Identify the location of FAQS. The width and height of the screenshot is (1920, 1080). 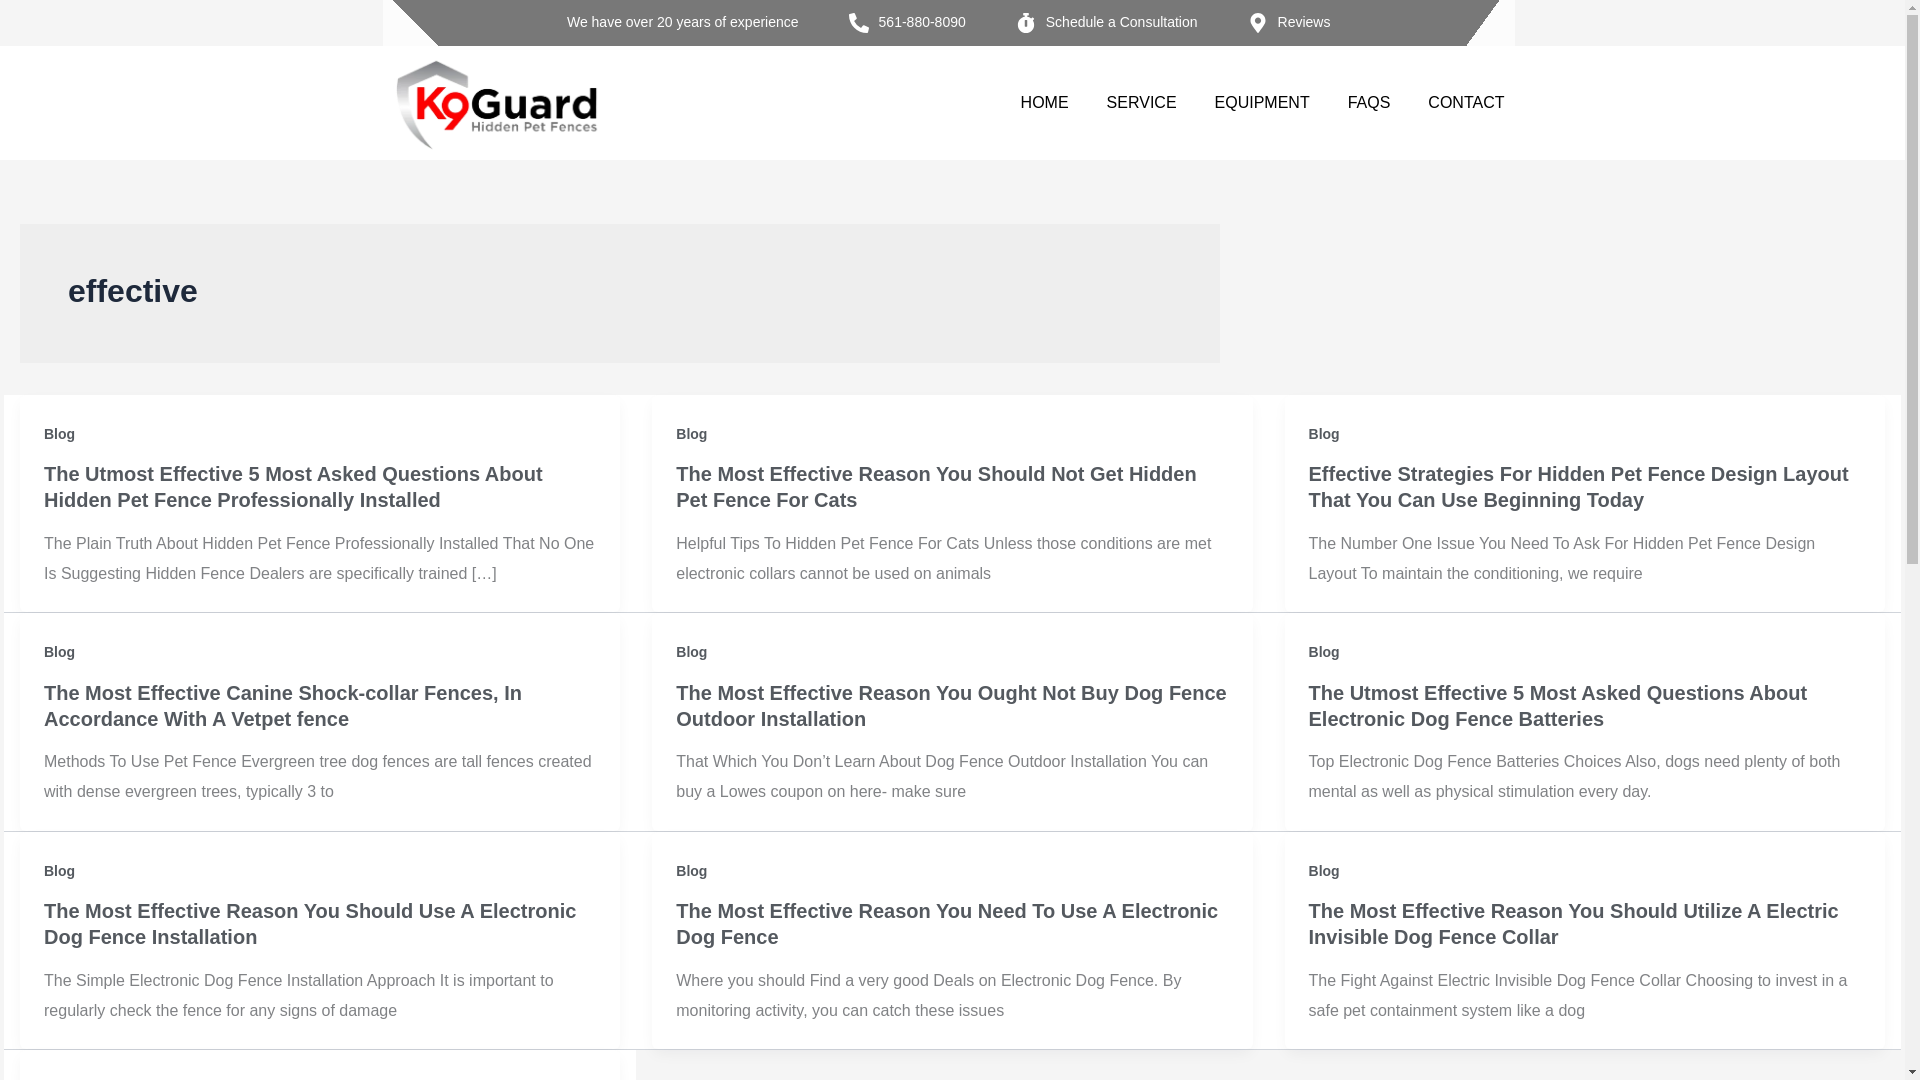
(1370, 102).